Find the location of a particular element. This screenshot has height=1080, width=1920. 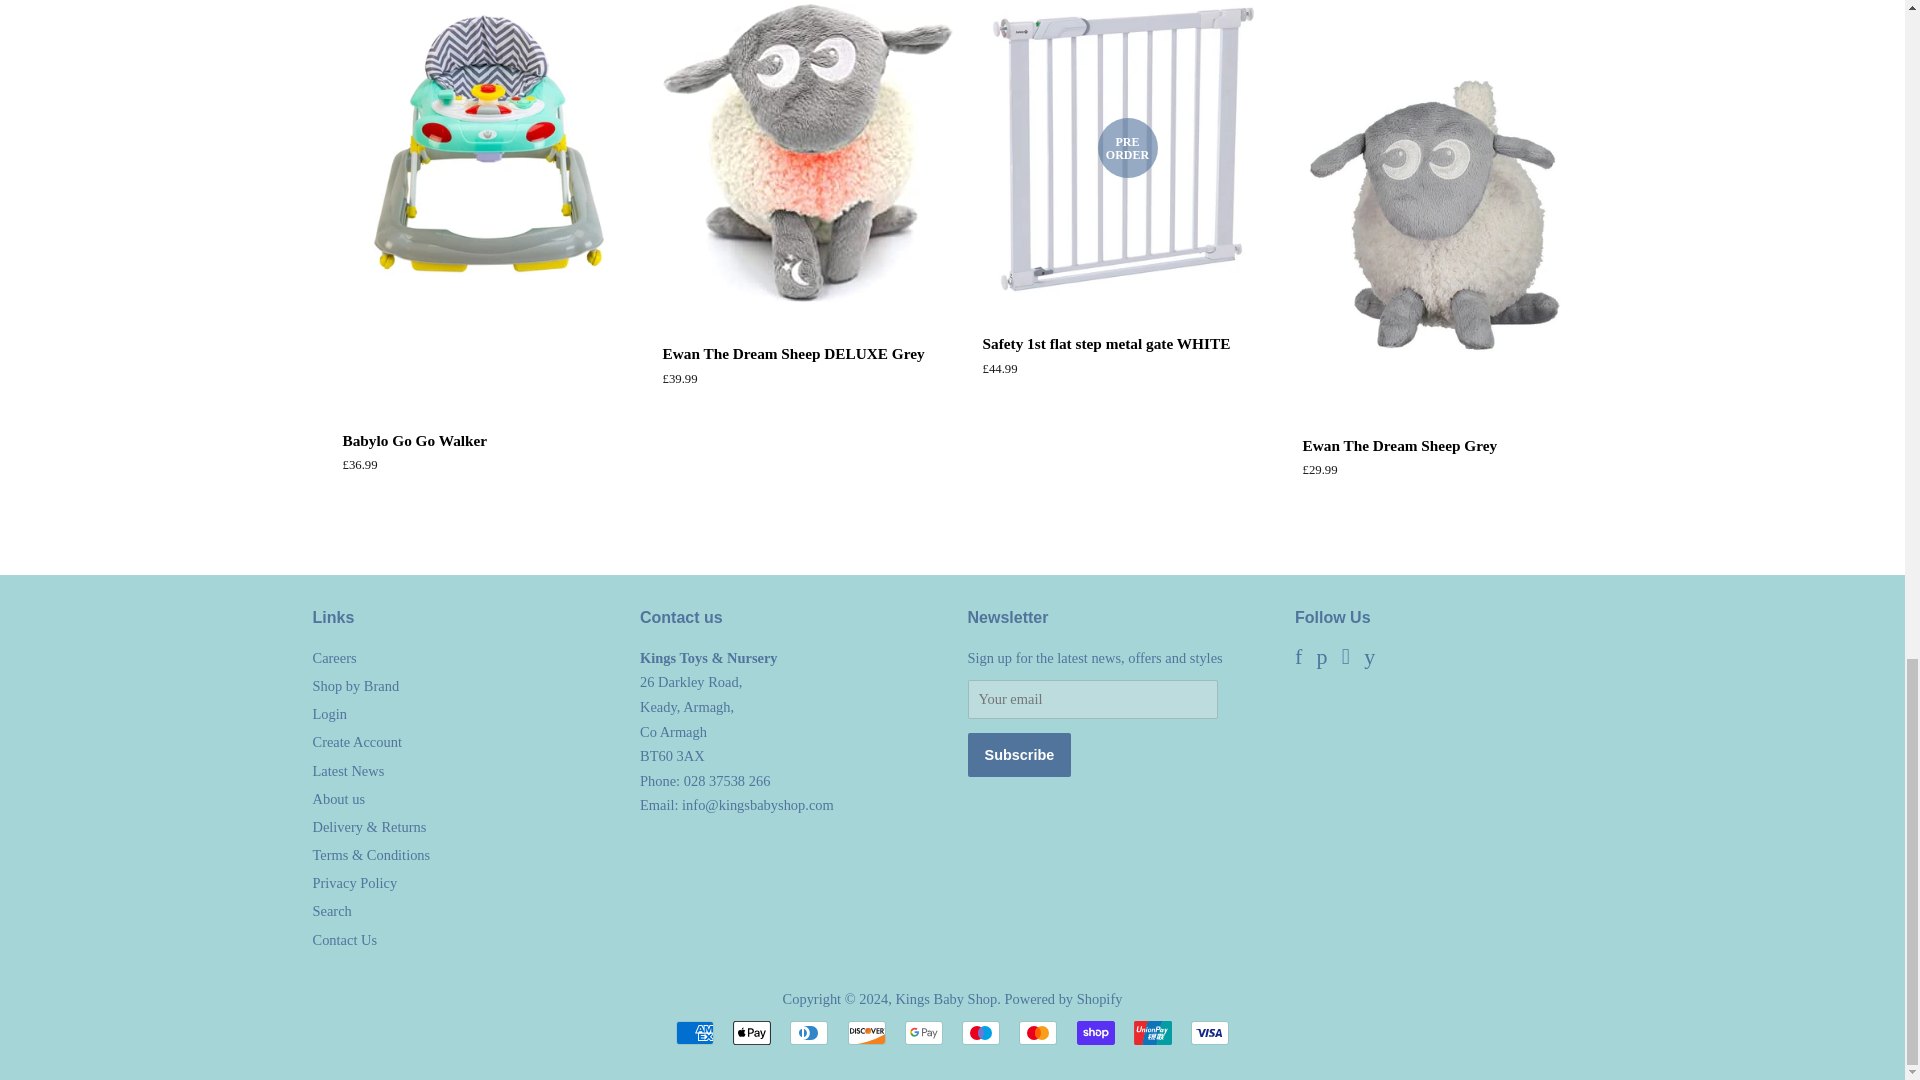

Apple Pay is located at coordinates (752, 1032).